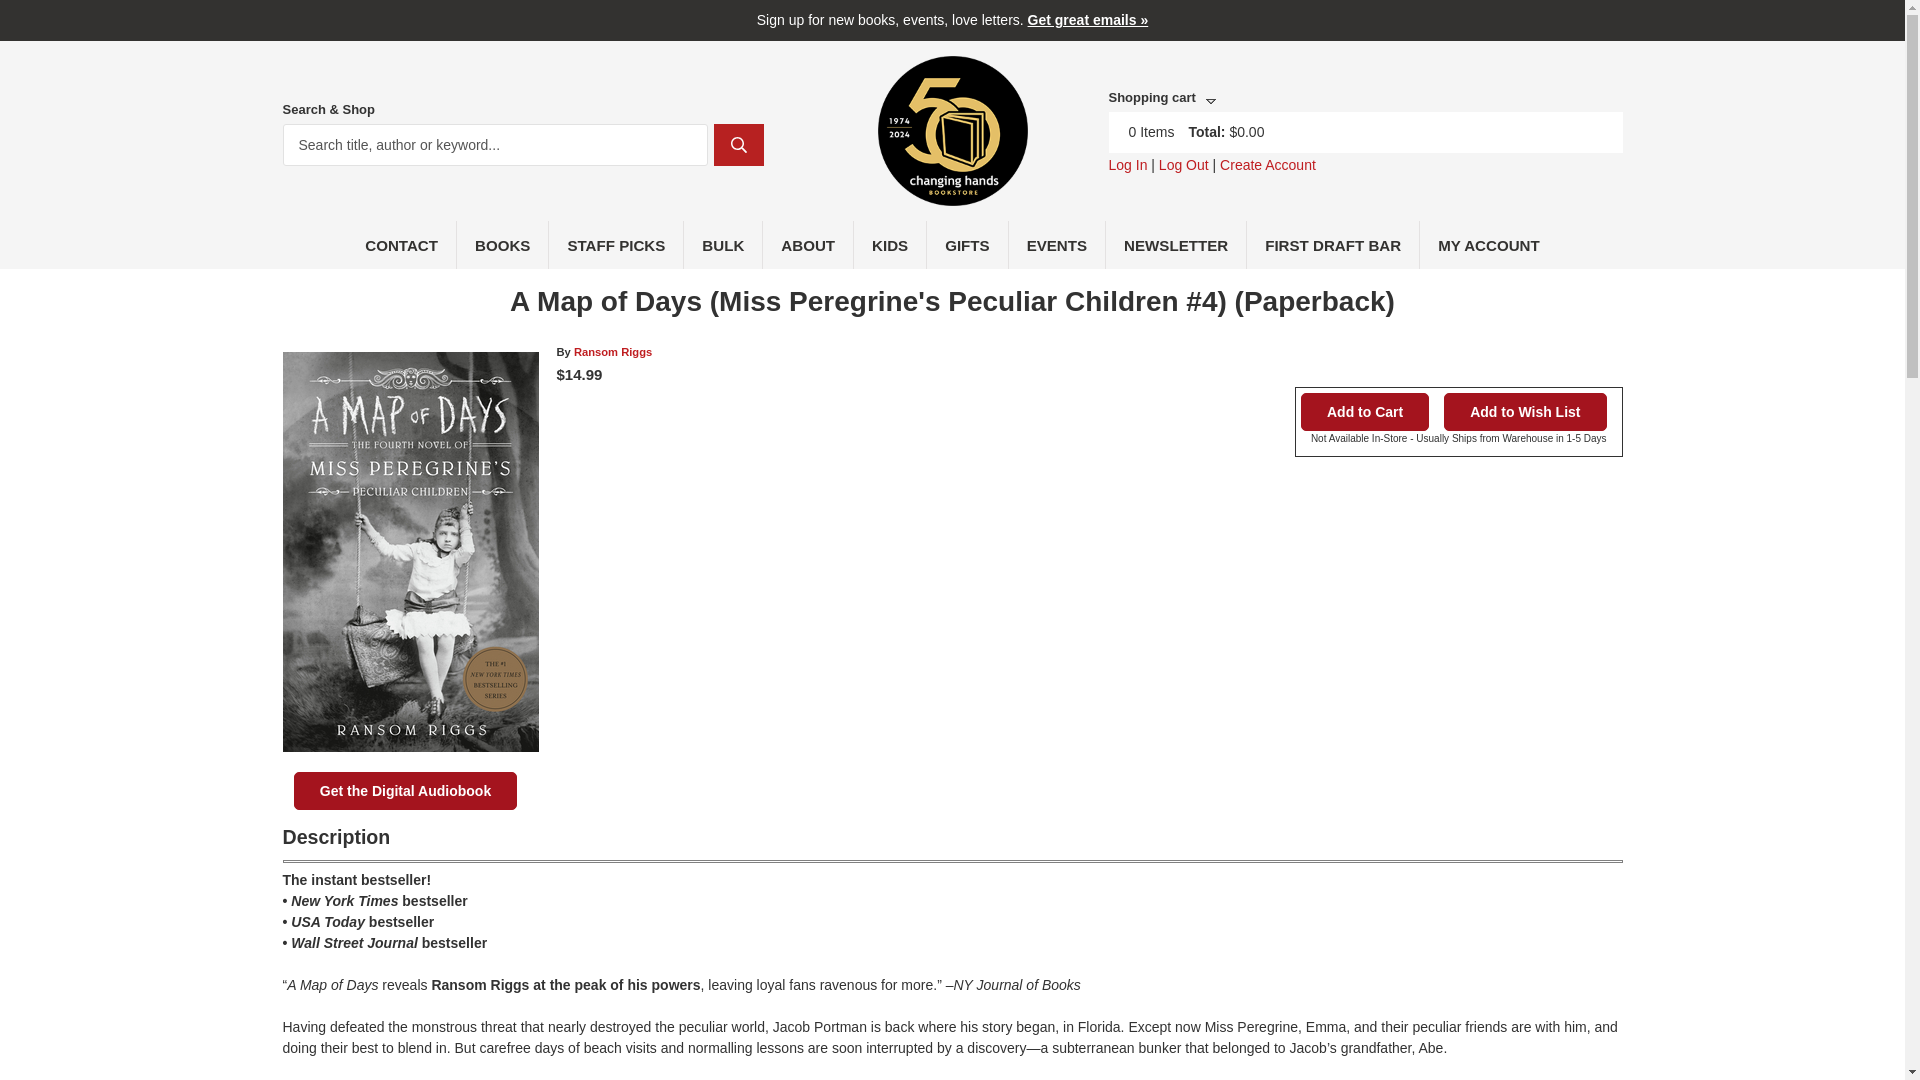 Image resolution: width=1920 pixels, height=1080 pixels. What do you see at coordinates (808, 244) in the screenshot?
I see `ABOUT` at bounding box center [808, 244].